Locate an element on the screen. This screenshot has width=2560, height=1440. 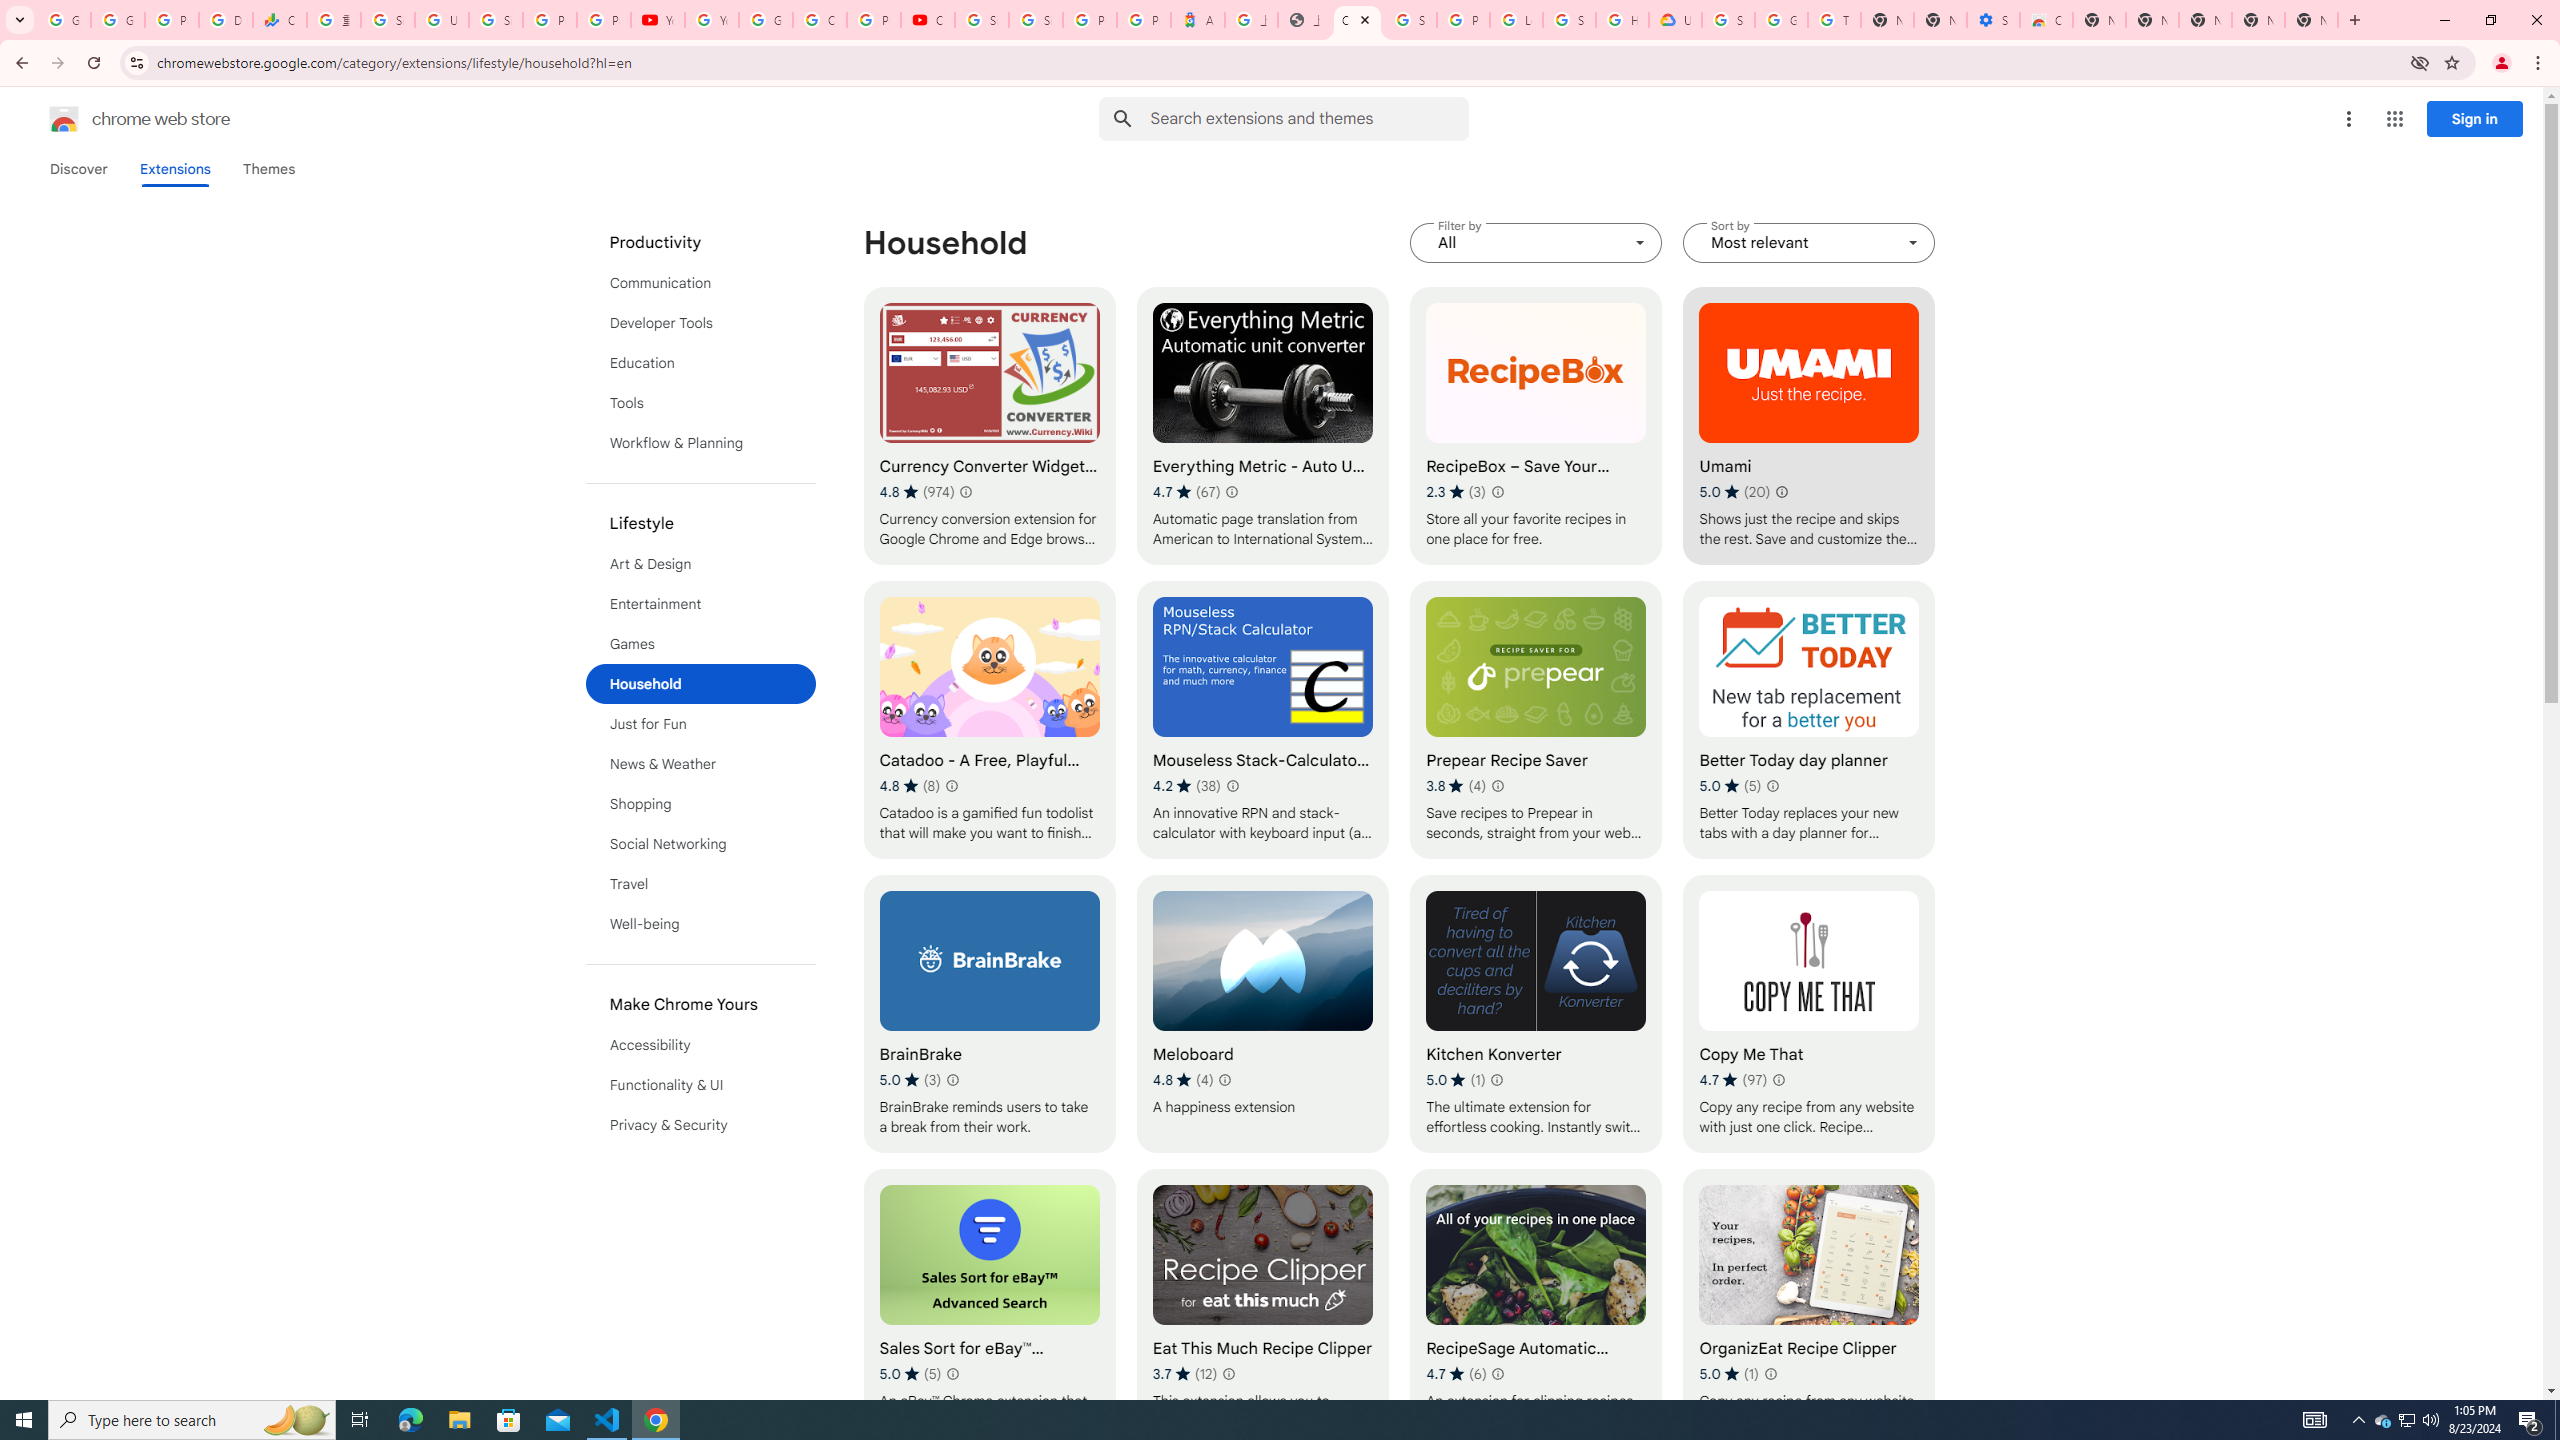
Education is located at coordinates (701, 362).